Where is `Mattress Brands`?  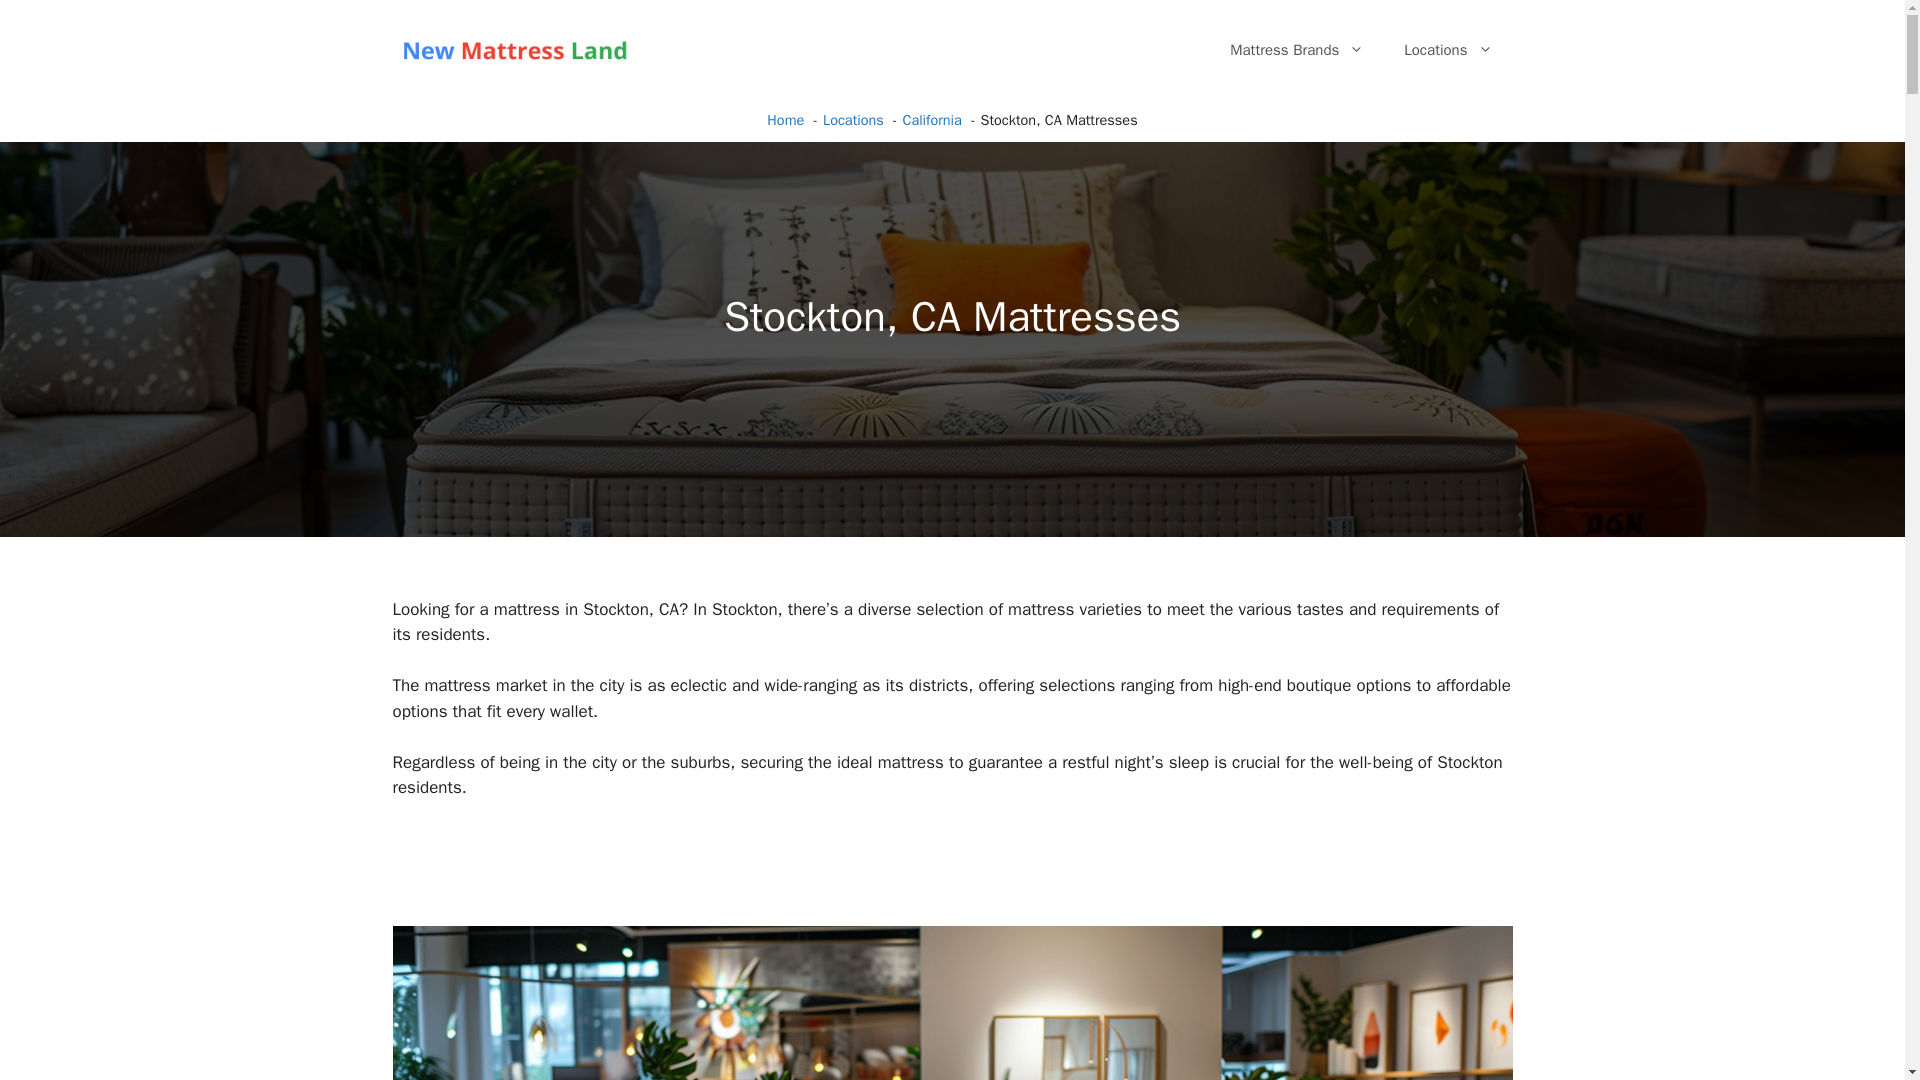 Mattress Brands is located at coordinates (1296, 50).